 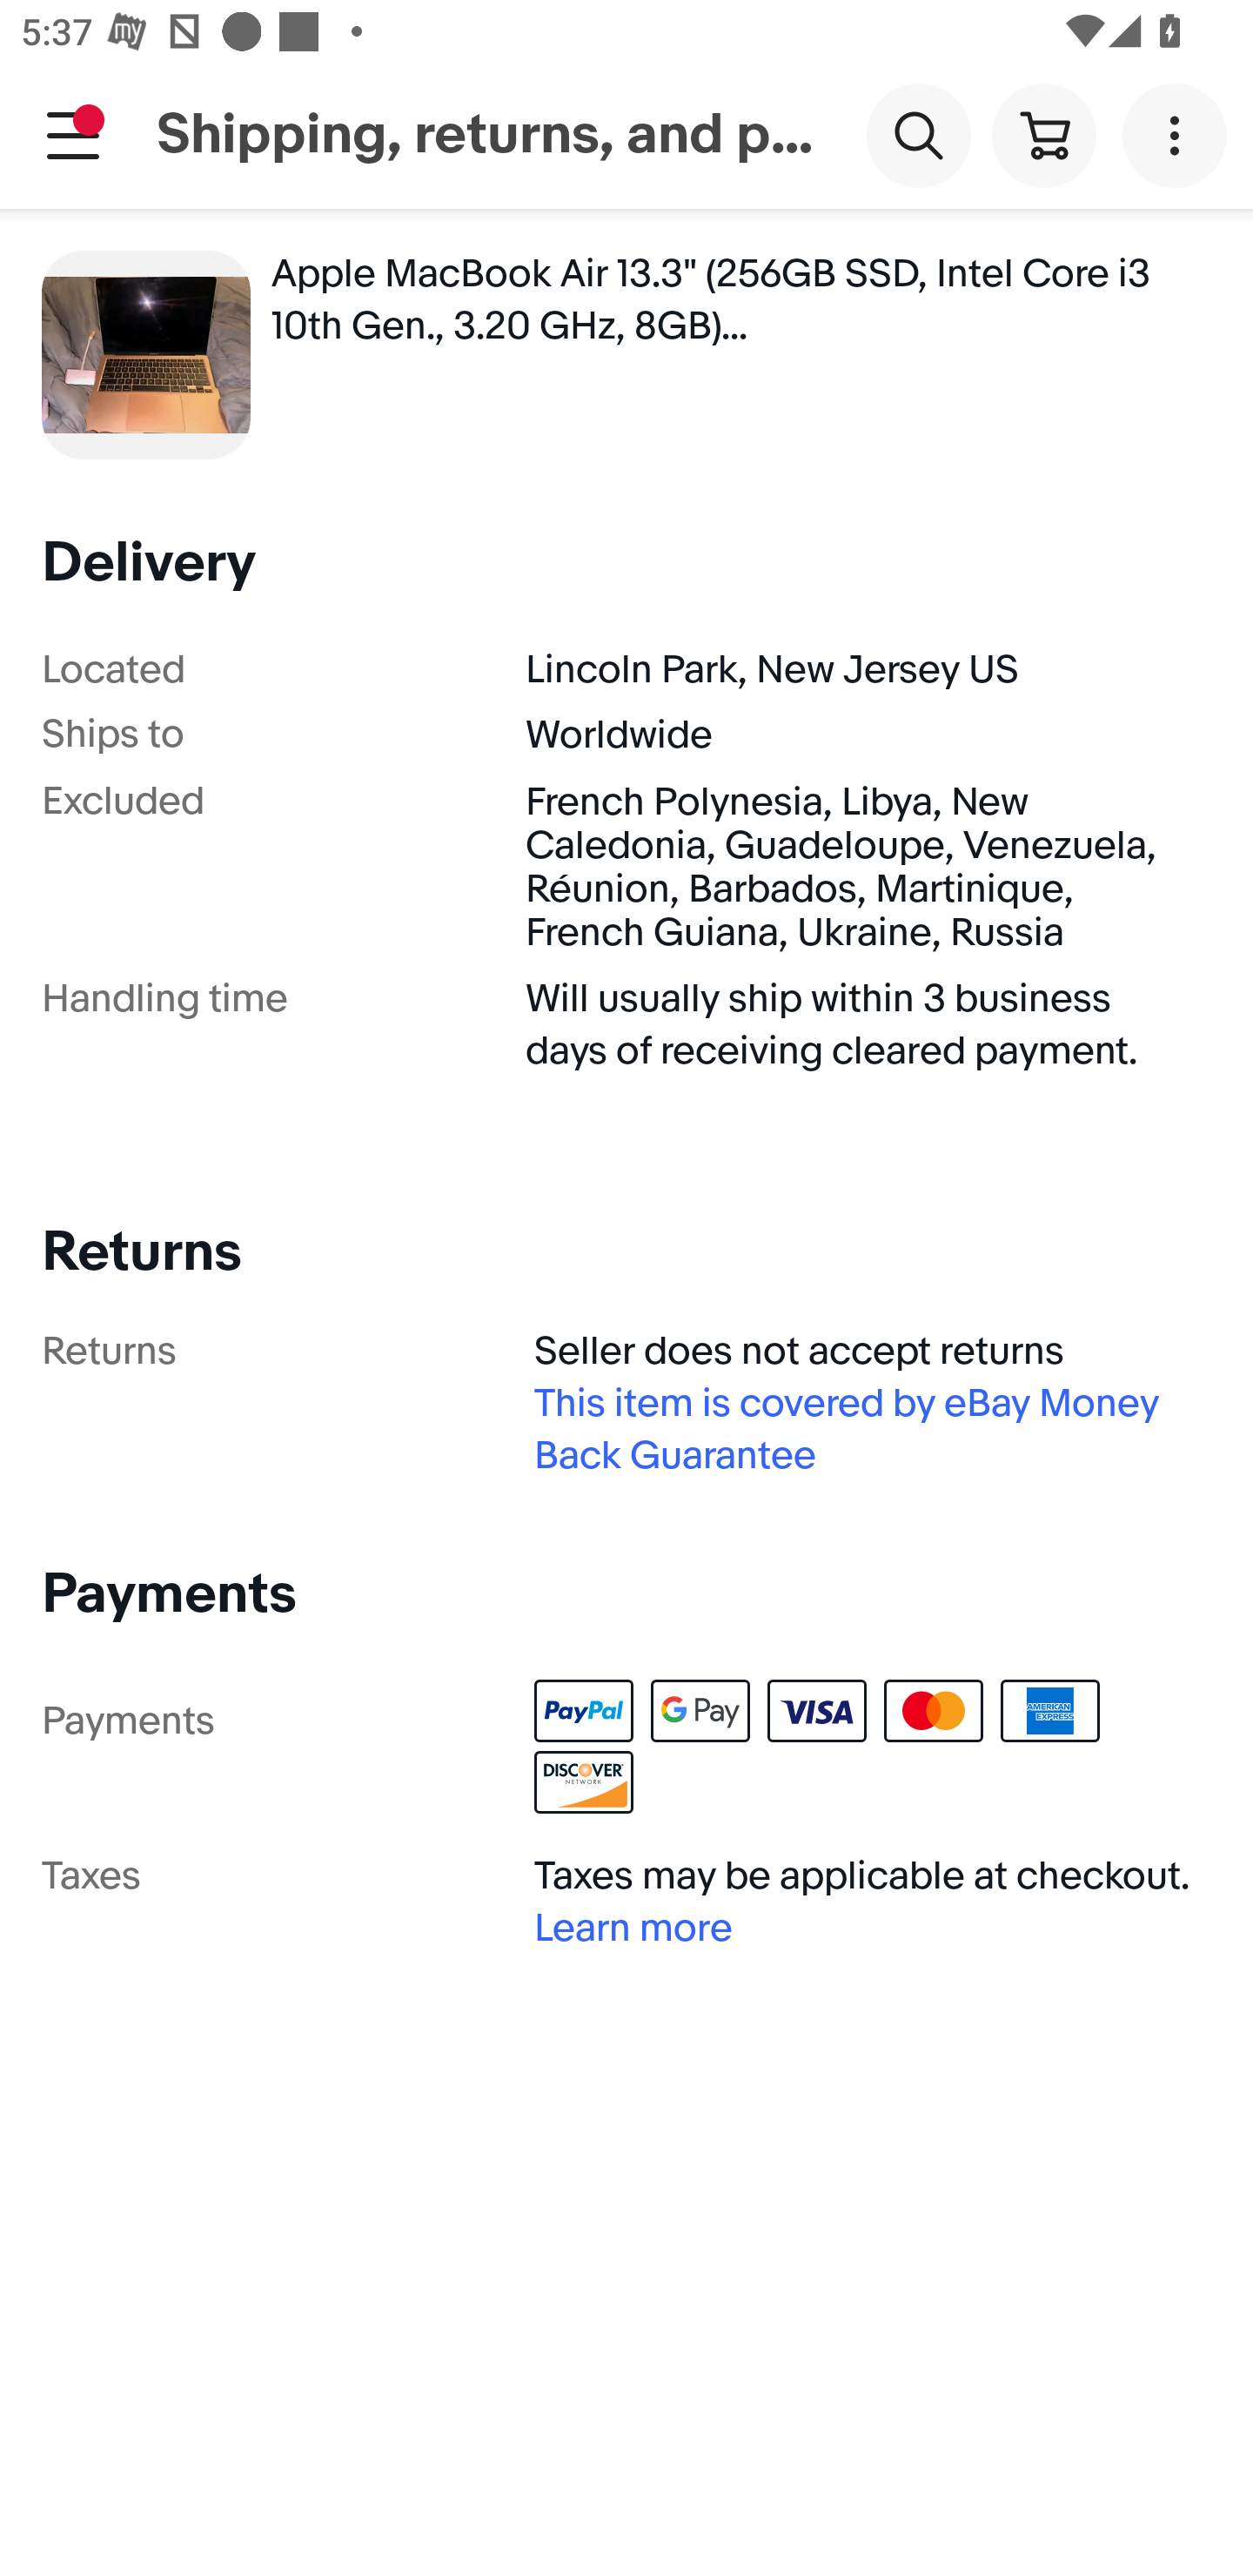 What do you see at coordinates (918, 134) in the screenshot?
I see `Search` at bounding box center [918, 134].